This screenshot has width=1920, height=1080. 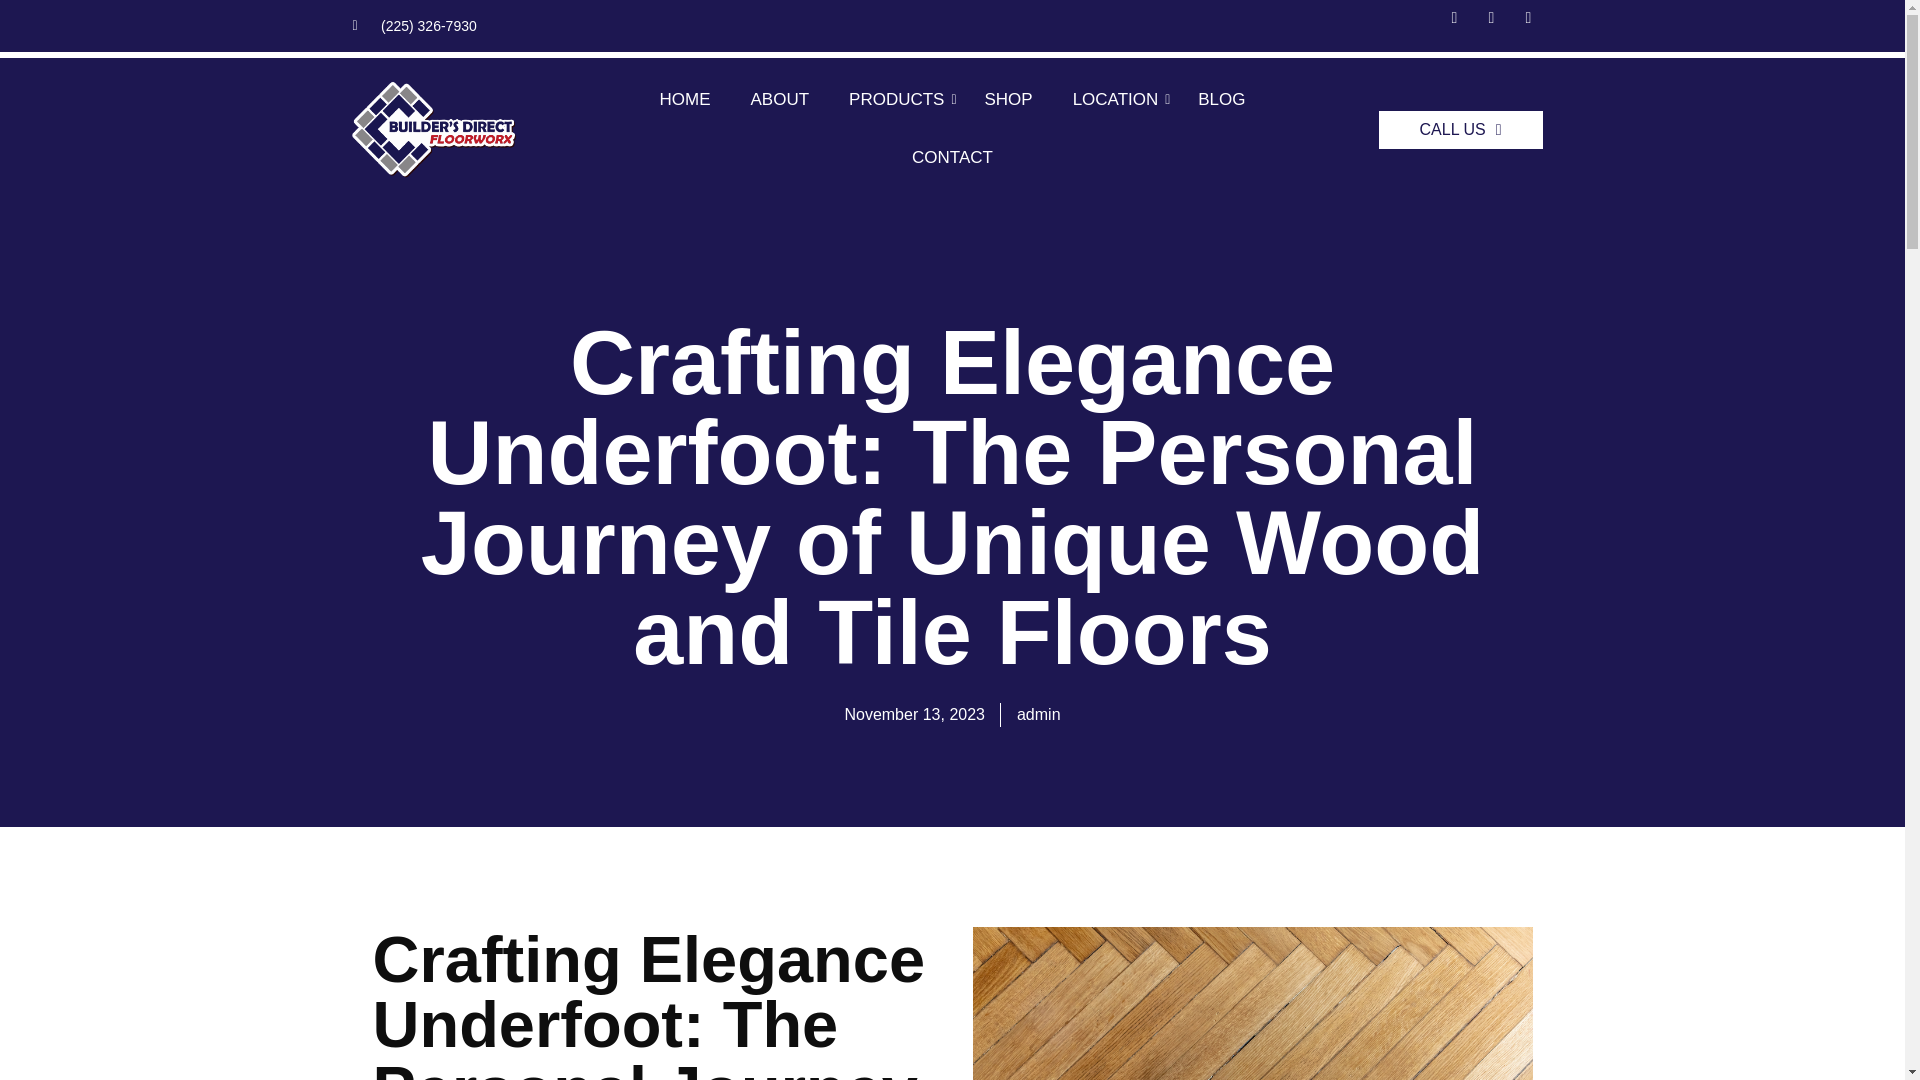 What do you see at coordinates (952, 158) in the screenshot?
I see `CONTACT` at bounding box center [952, 158].